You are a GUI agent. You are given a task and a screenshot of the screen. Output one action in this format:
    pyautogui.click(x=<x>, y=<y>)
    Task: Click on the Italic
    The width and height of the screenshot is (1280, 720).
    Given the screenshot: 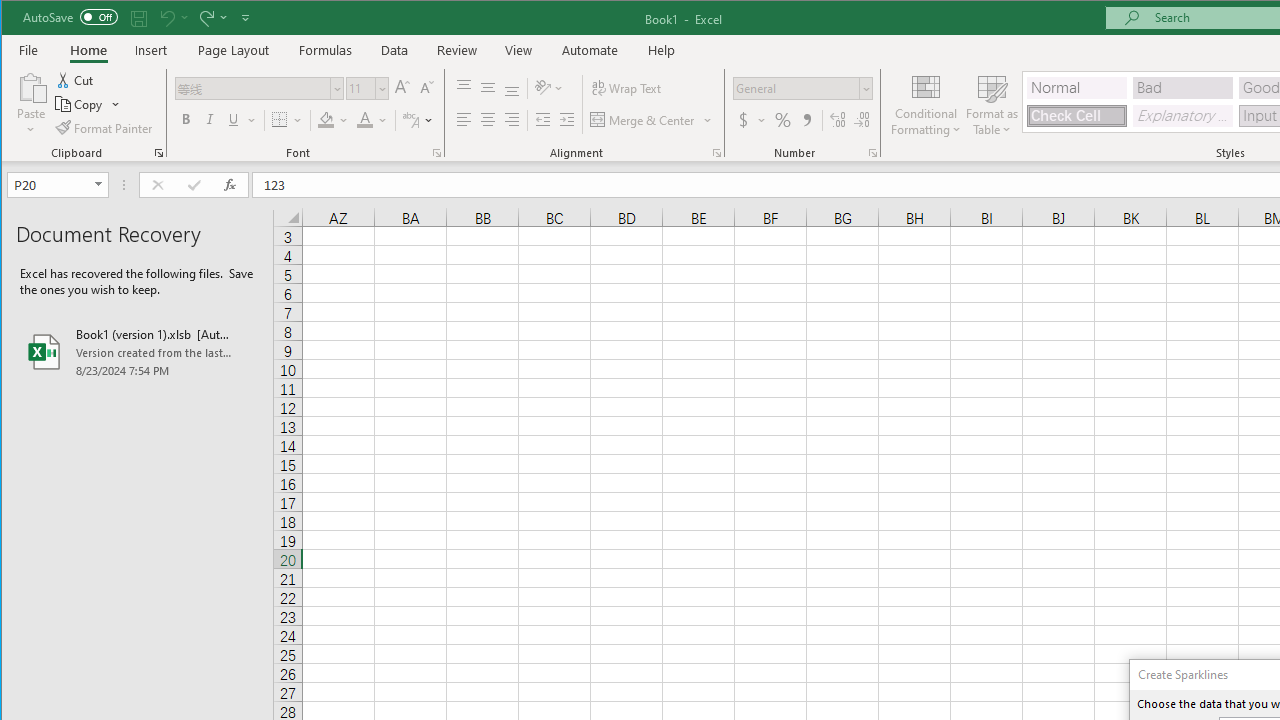 What is the action you would take?
    pyautogui.click(x=210, y=120)
    